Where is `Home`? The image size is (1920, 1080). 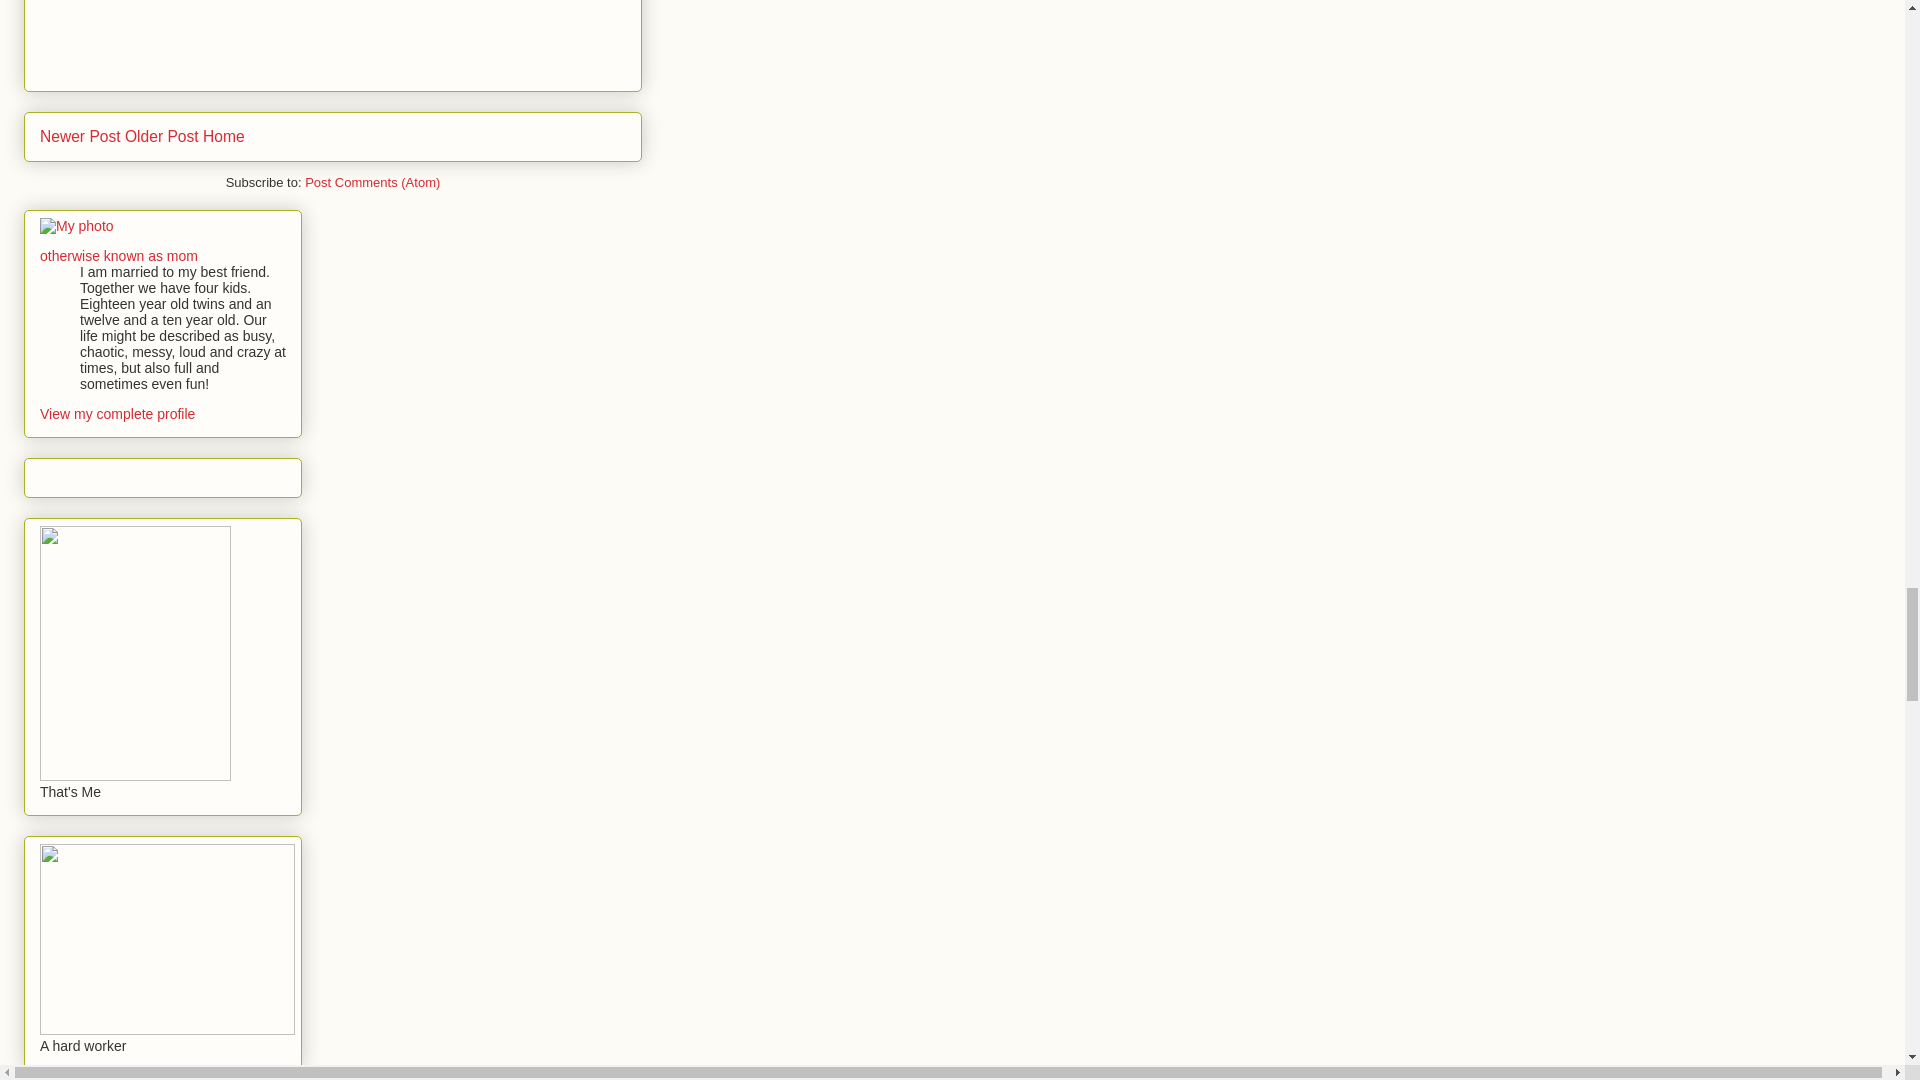
Home is located at coordinates (224, 136).